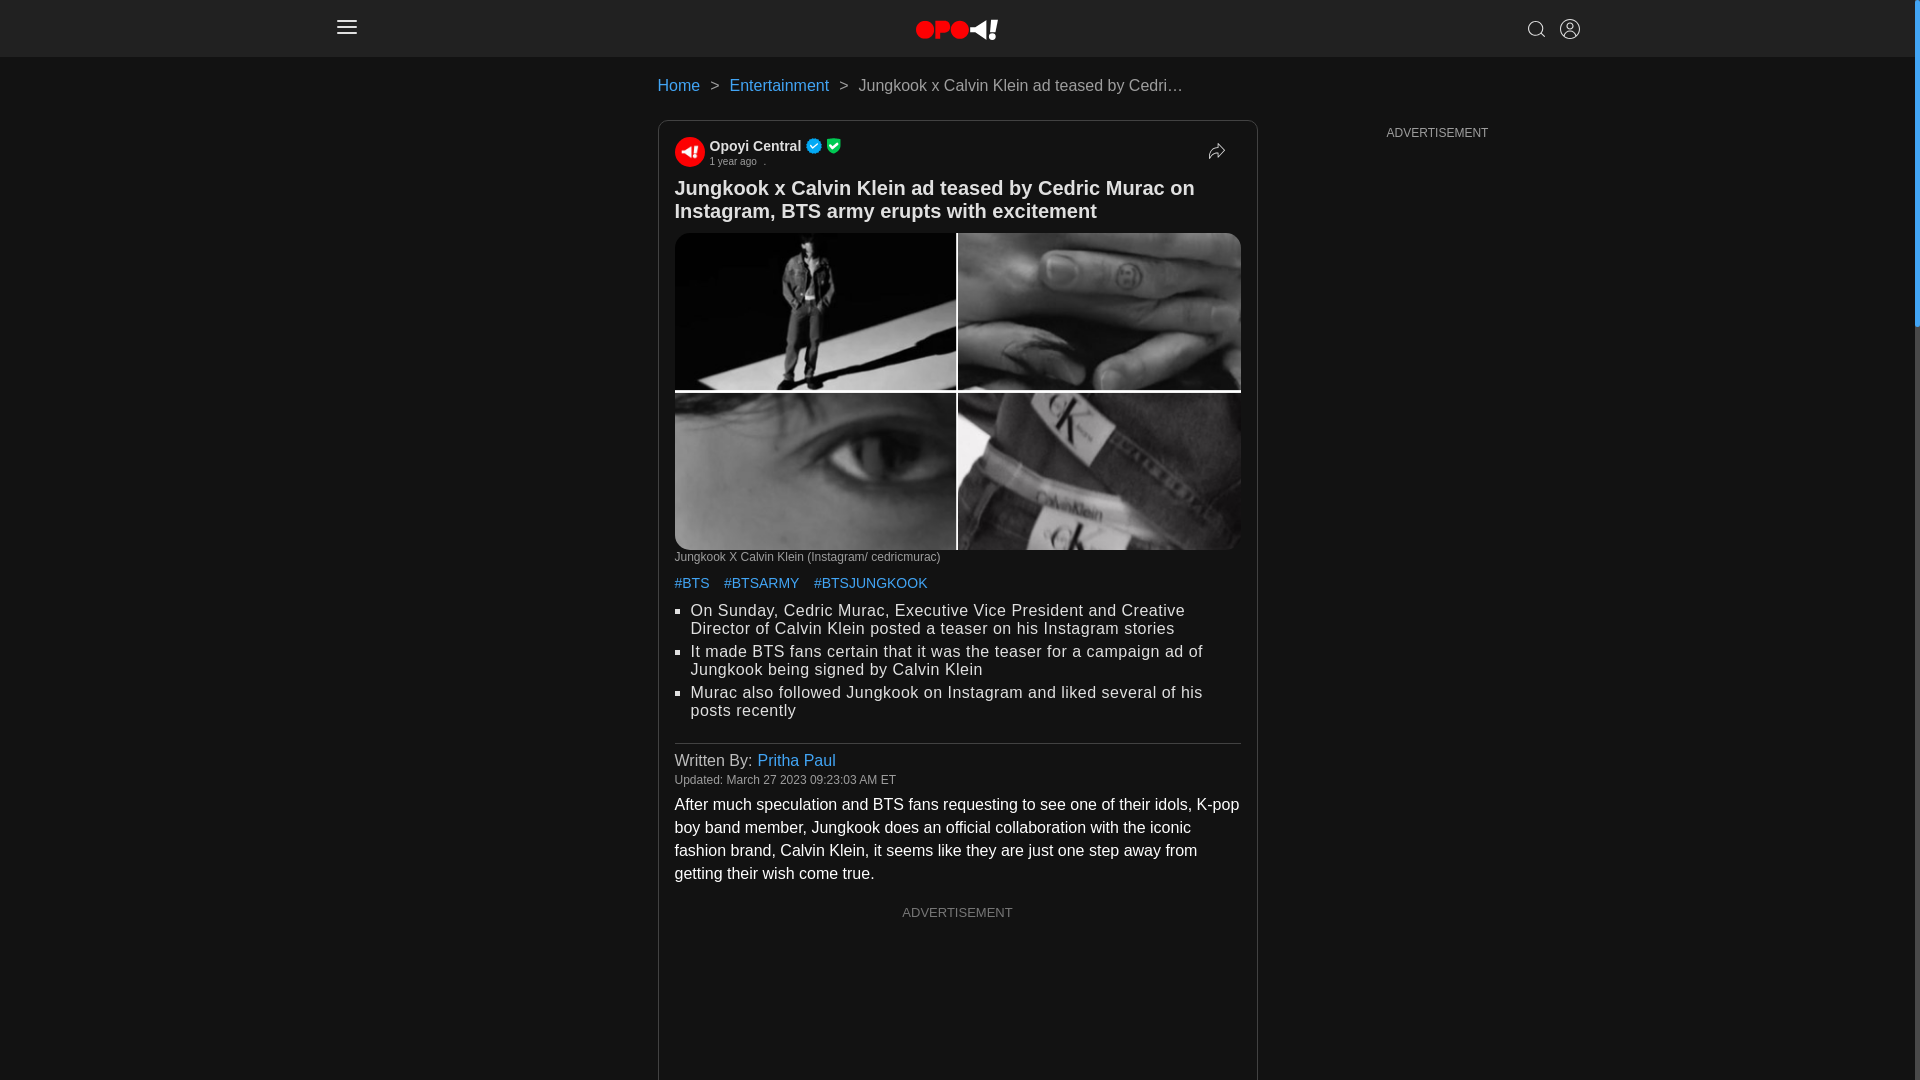 The width and height of the screenshot is (1920, 1080). What do you see at coordinates (779, 84) in the screenshot?
I see `Entertainment` at bounding box center [779, 84].